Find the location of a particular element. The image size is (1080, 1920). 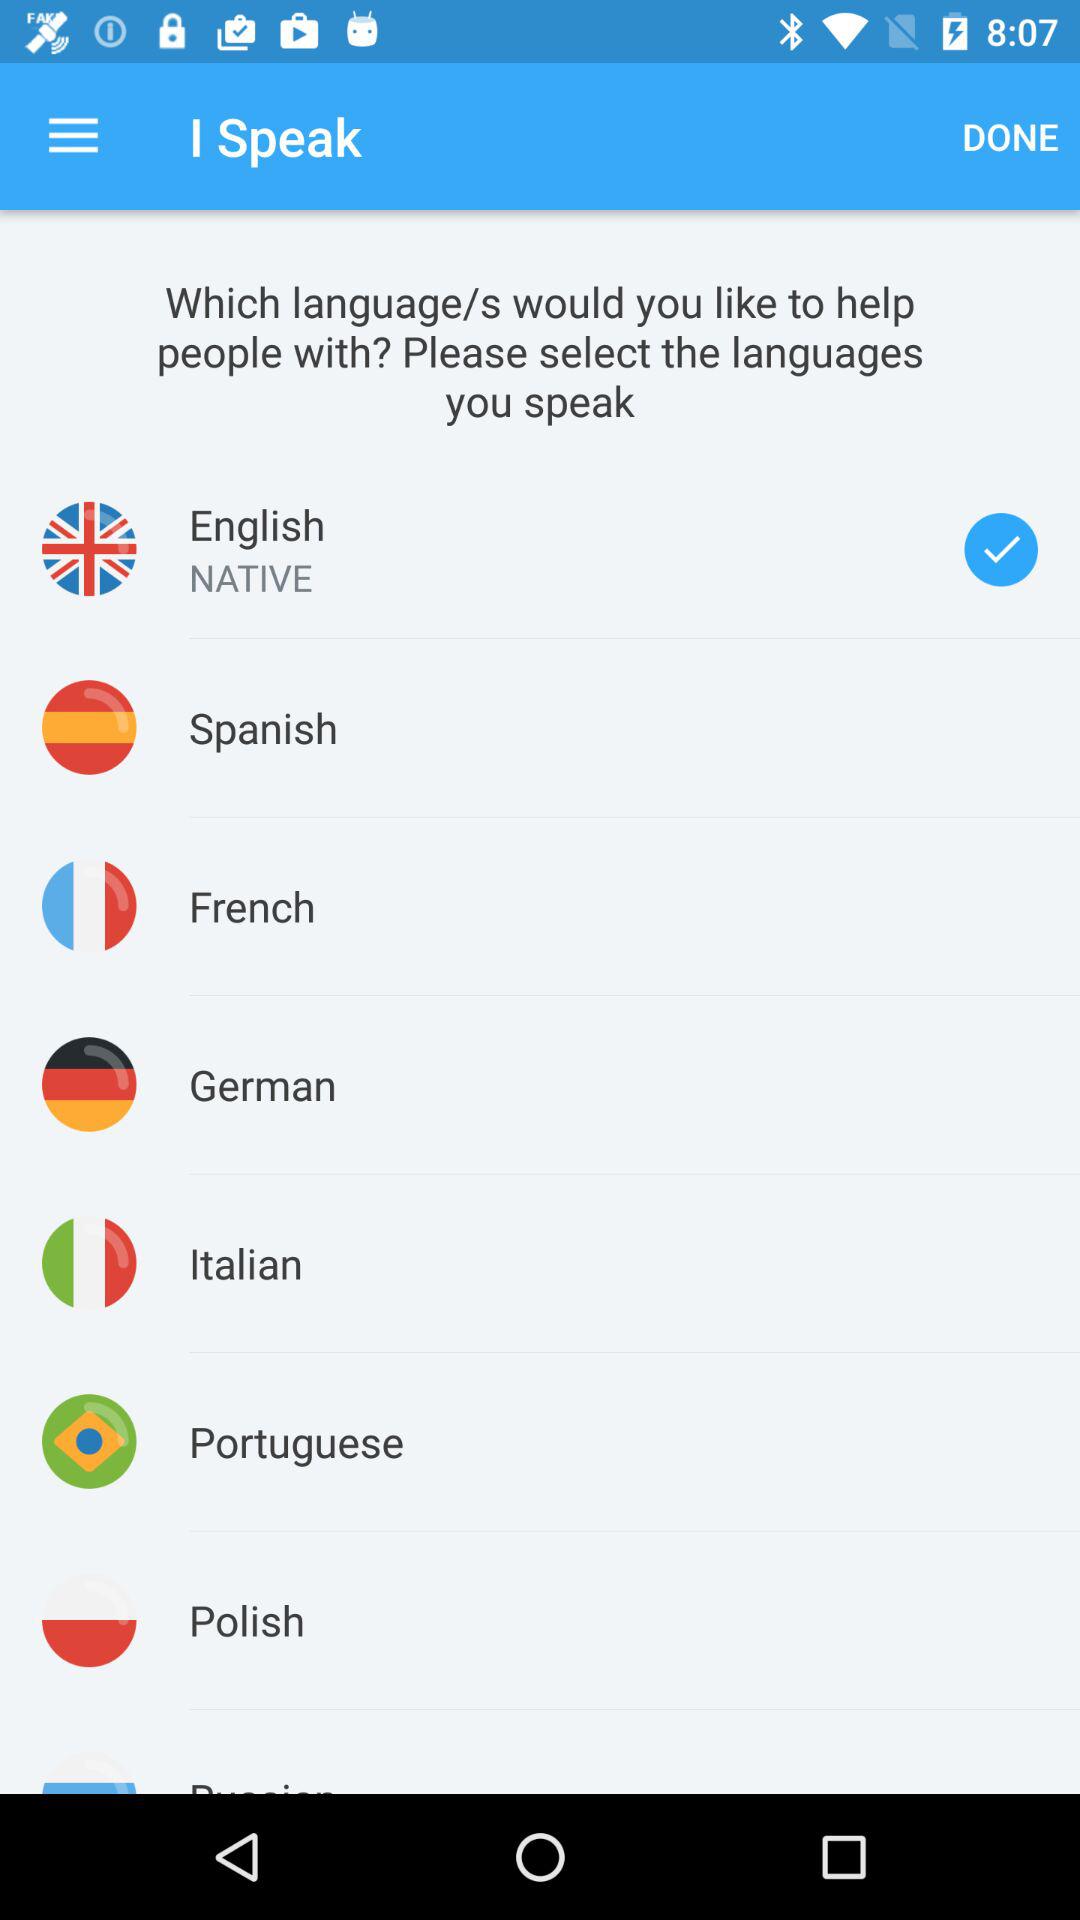

turn on icon above which language s is located at coordinates (73, 136).